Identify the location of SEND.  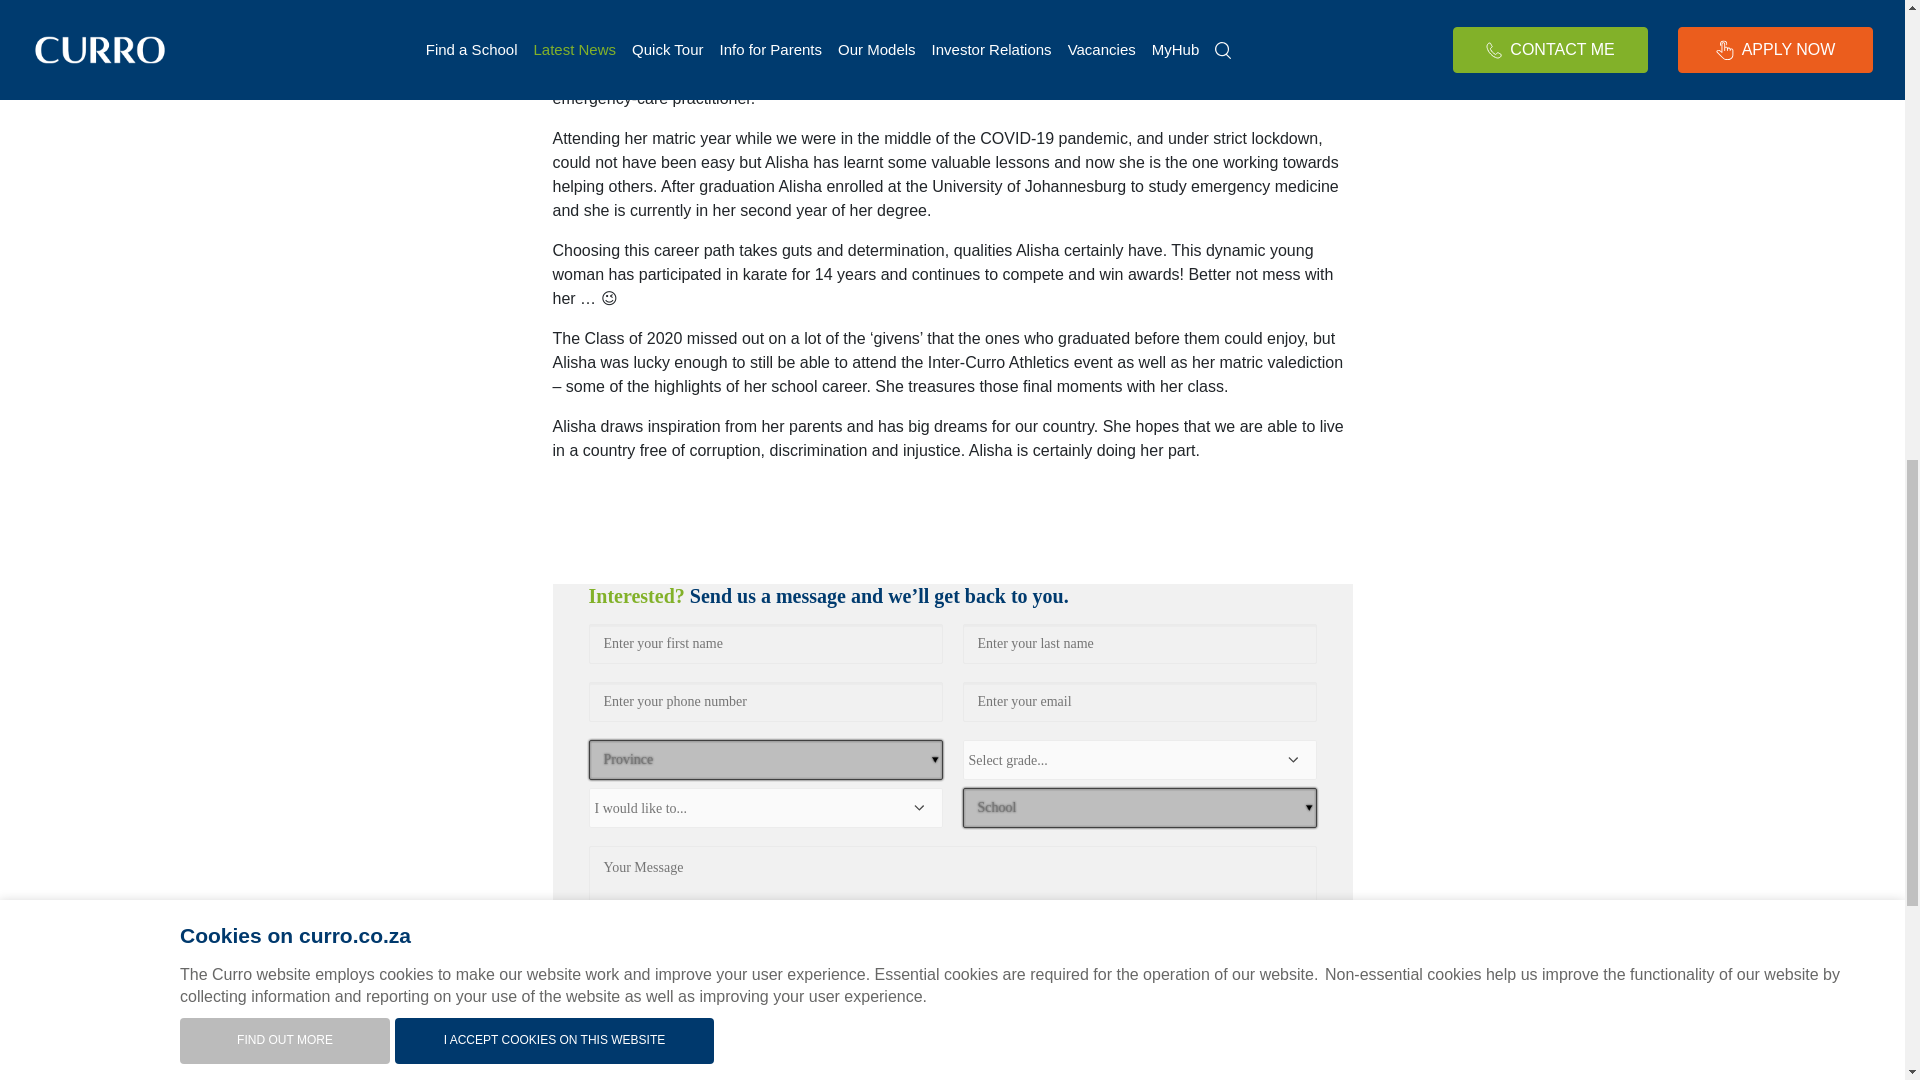
(764, 1010).